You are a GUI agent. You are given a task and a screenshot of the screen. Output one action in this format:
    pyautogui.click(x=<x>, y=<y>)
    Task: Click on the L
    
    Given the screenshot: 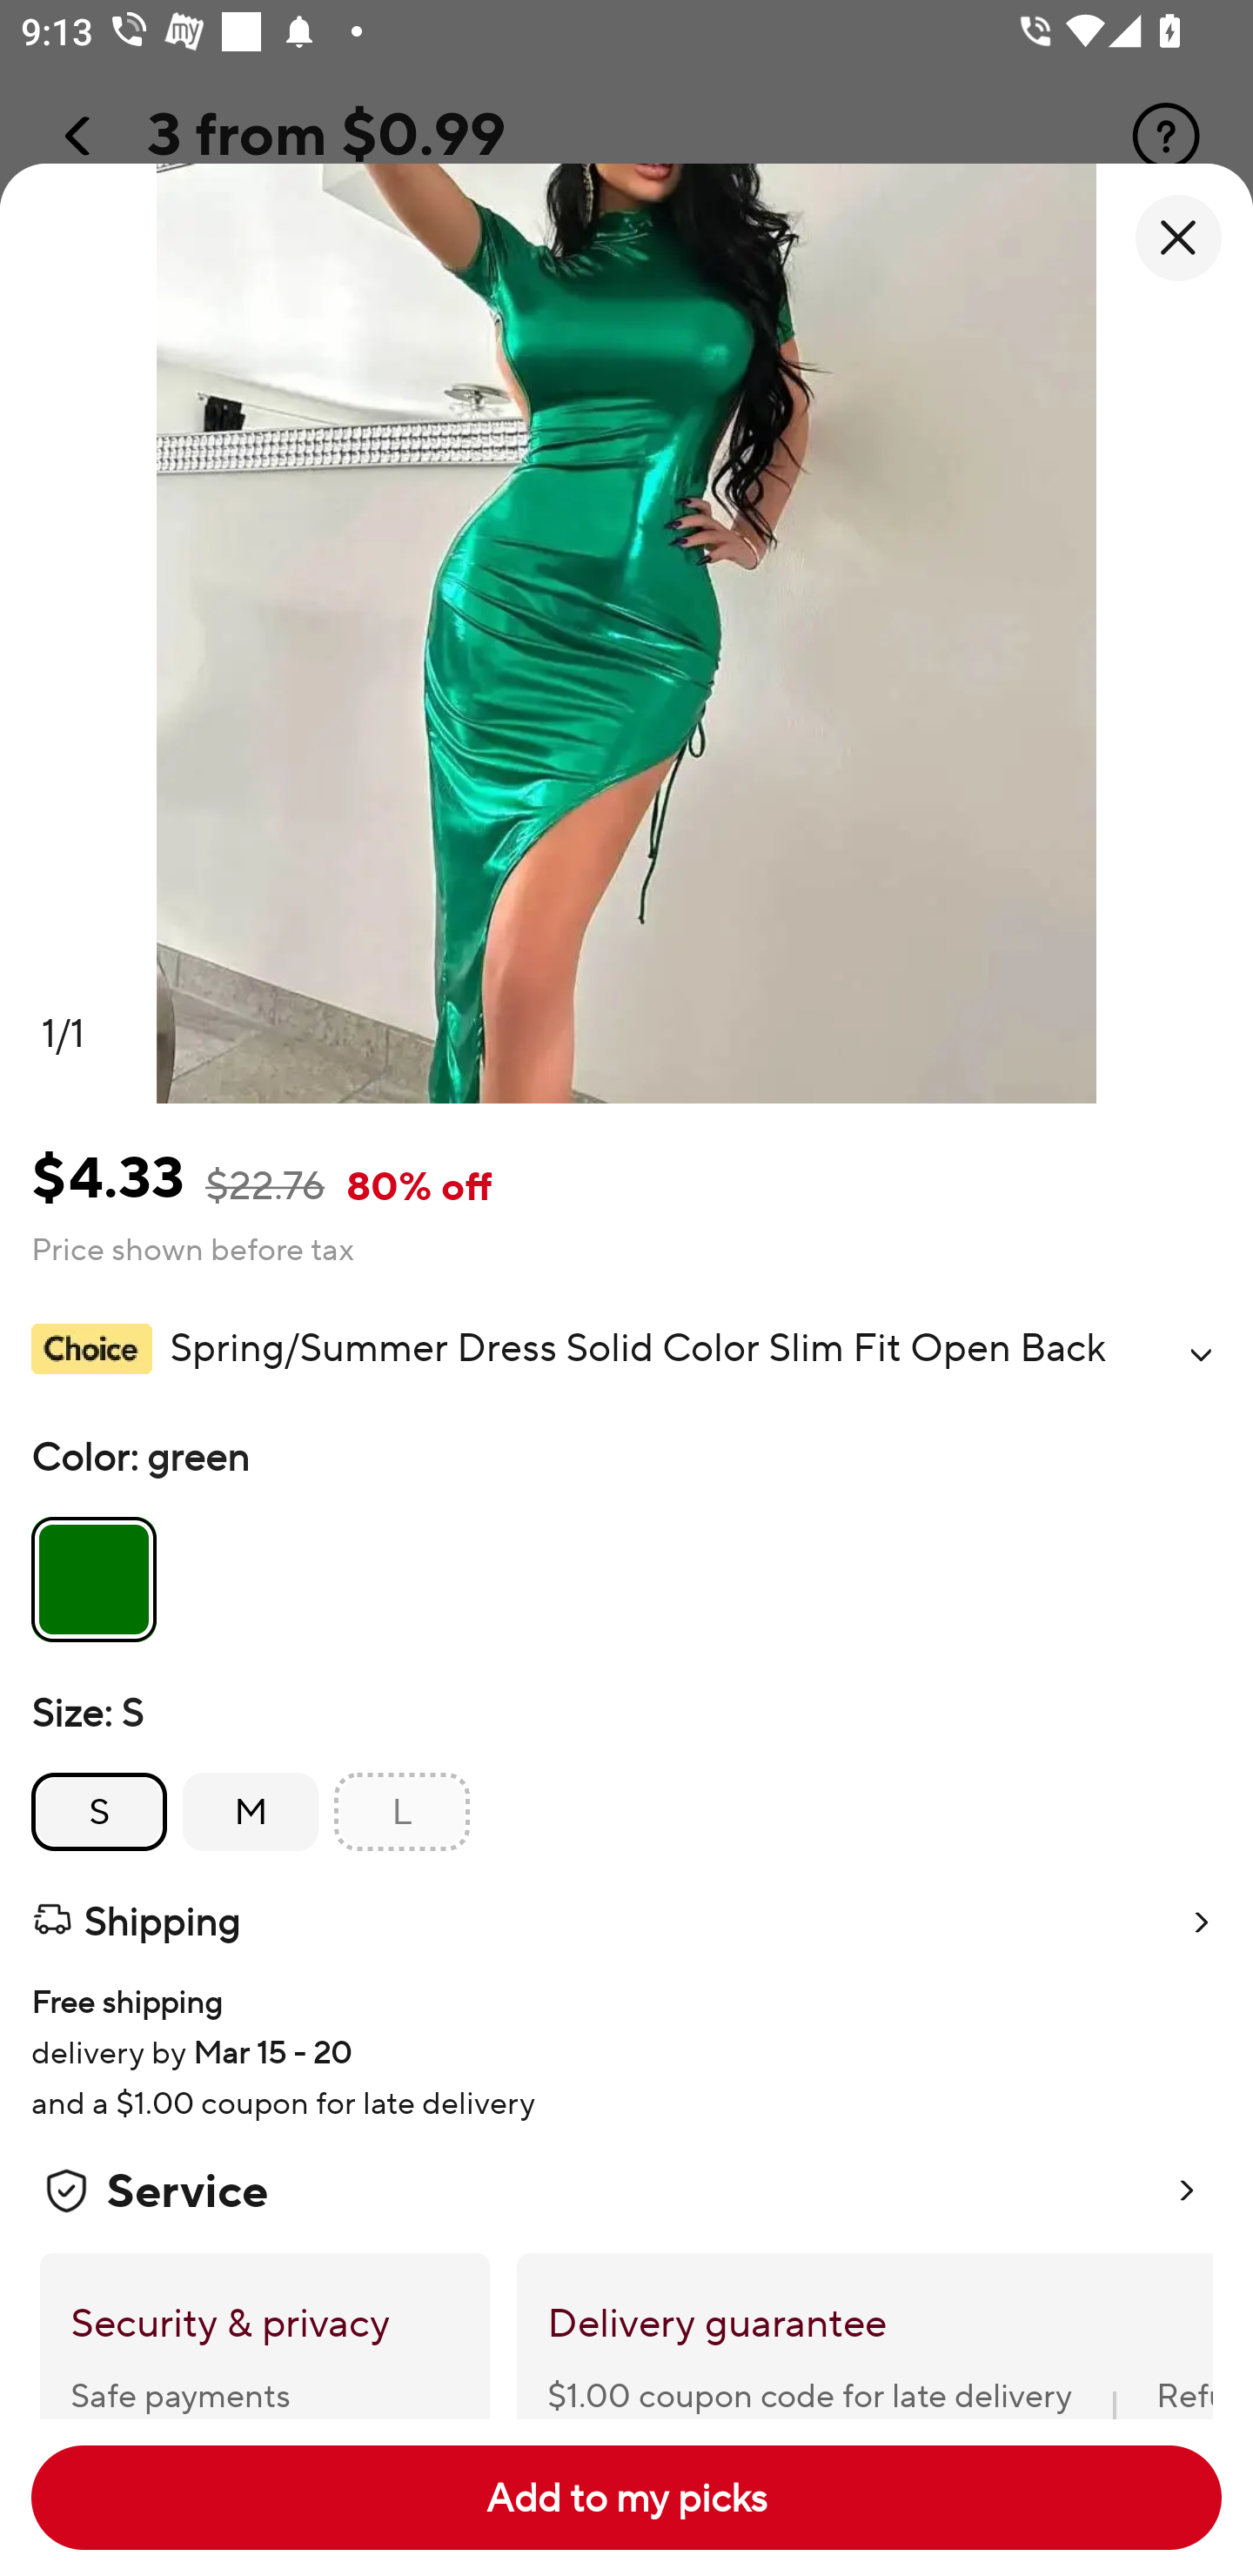 What is the action you would take?
    pyautogui.click(x=402, y=1812)
    